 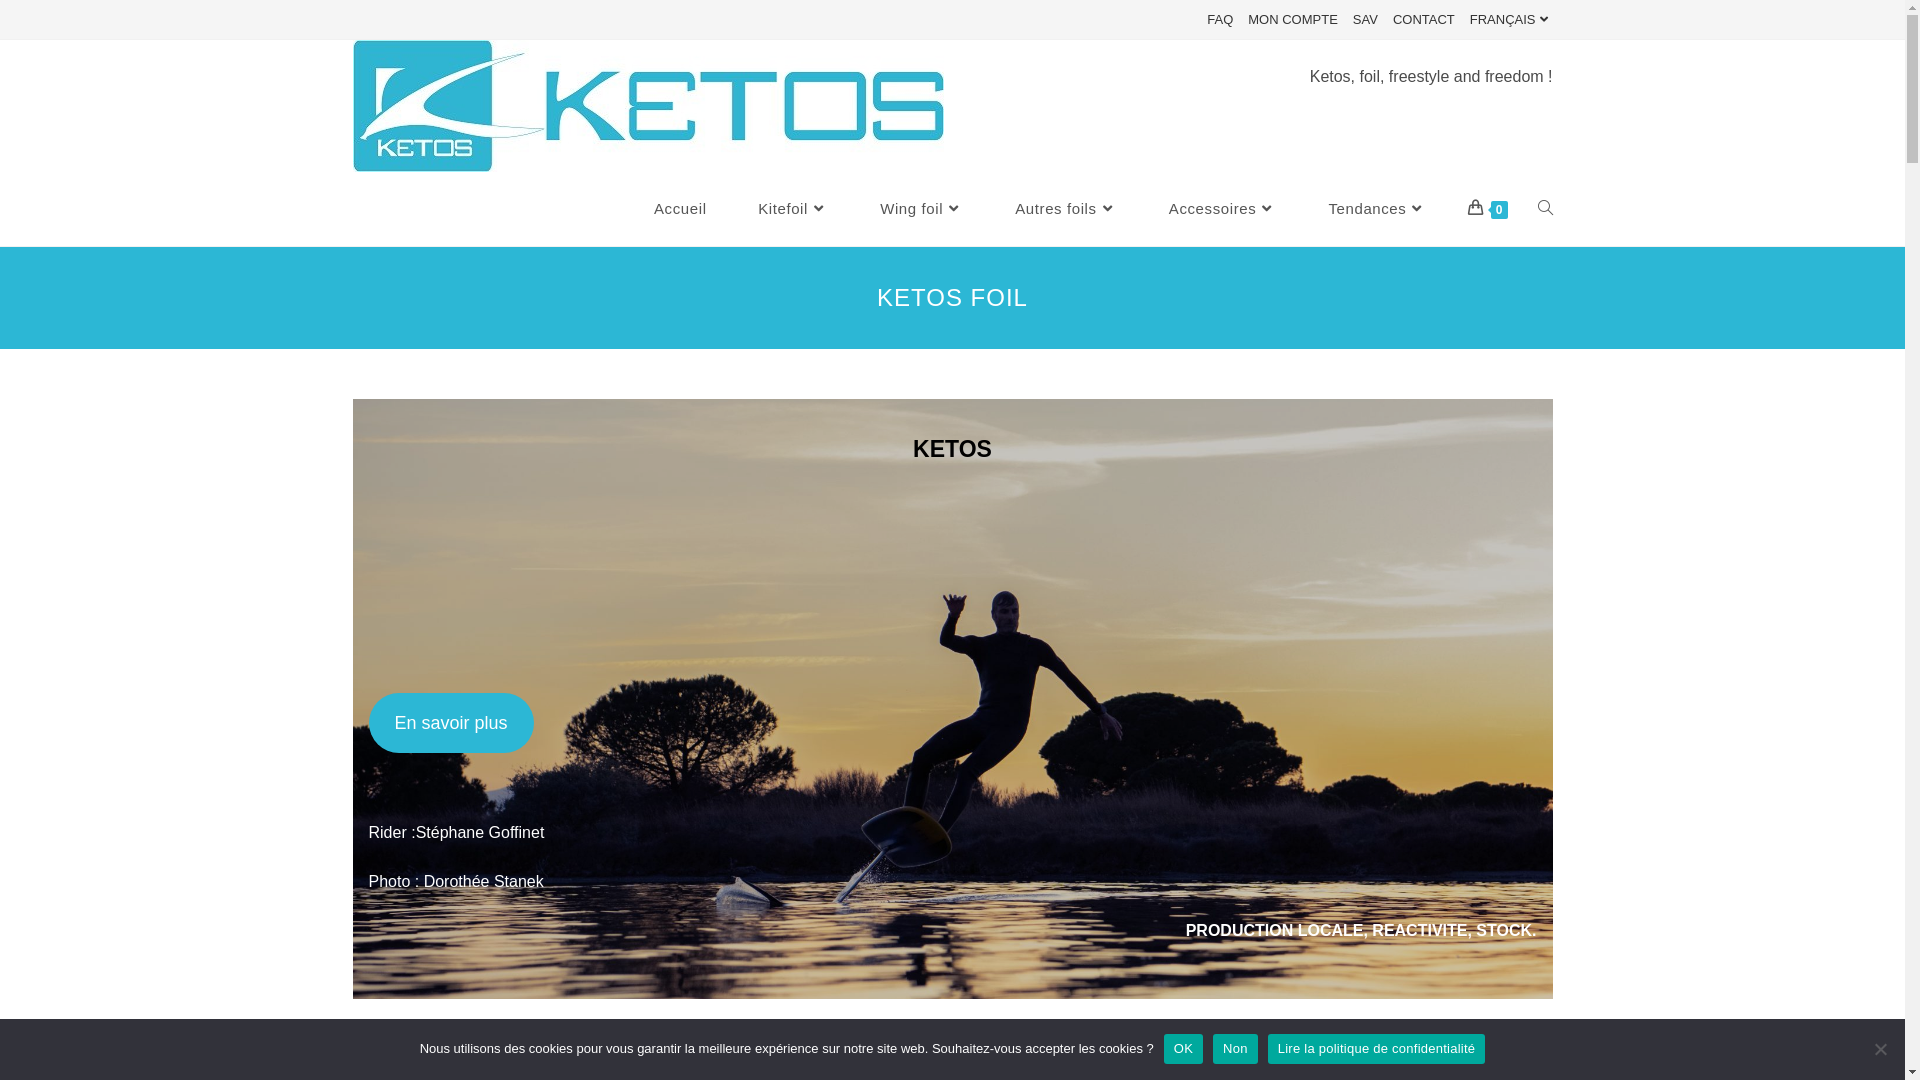 I want to click on Contact, so click(x=1250, y=836).